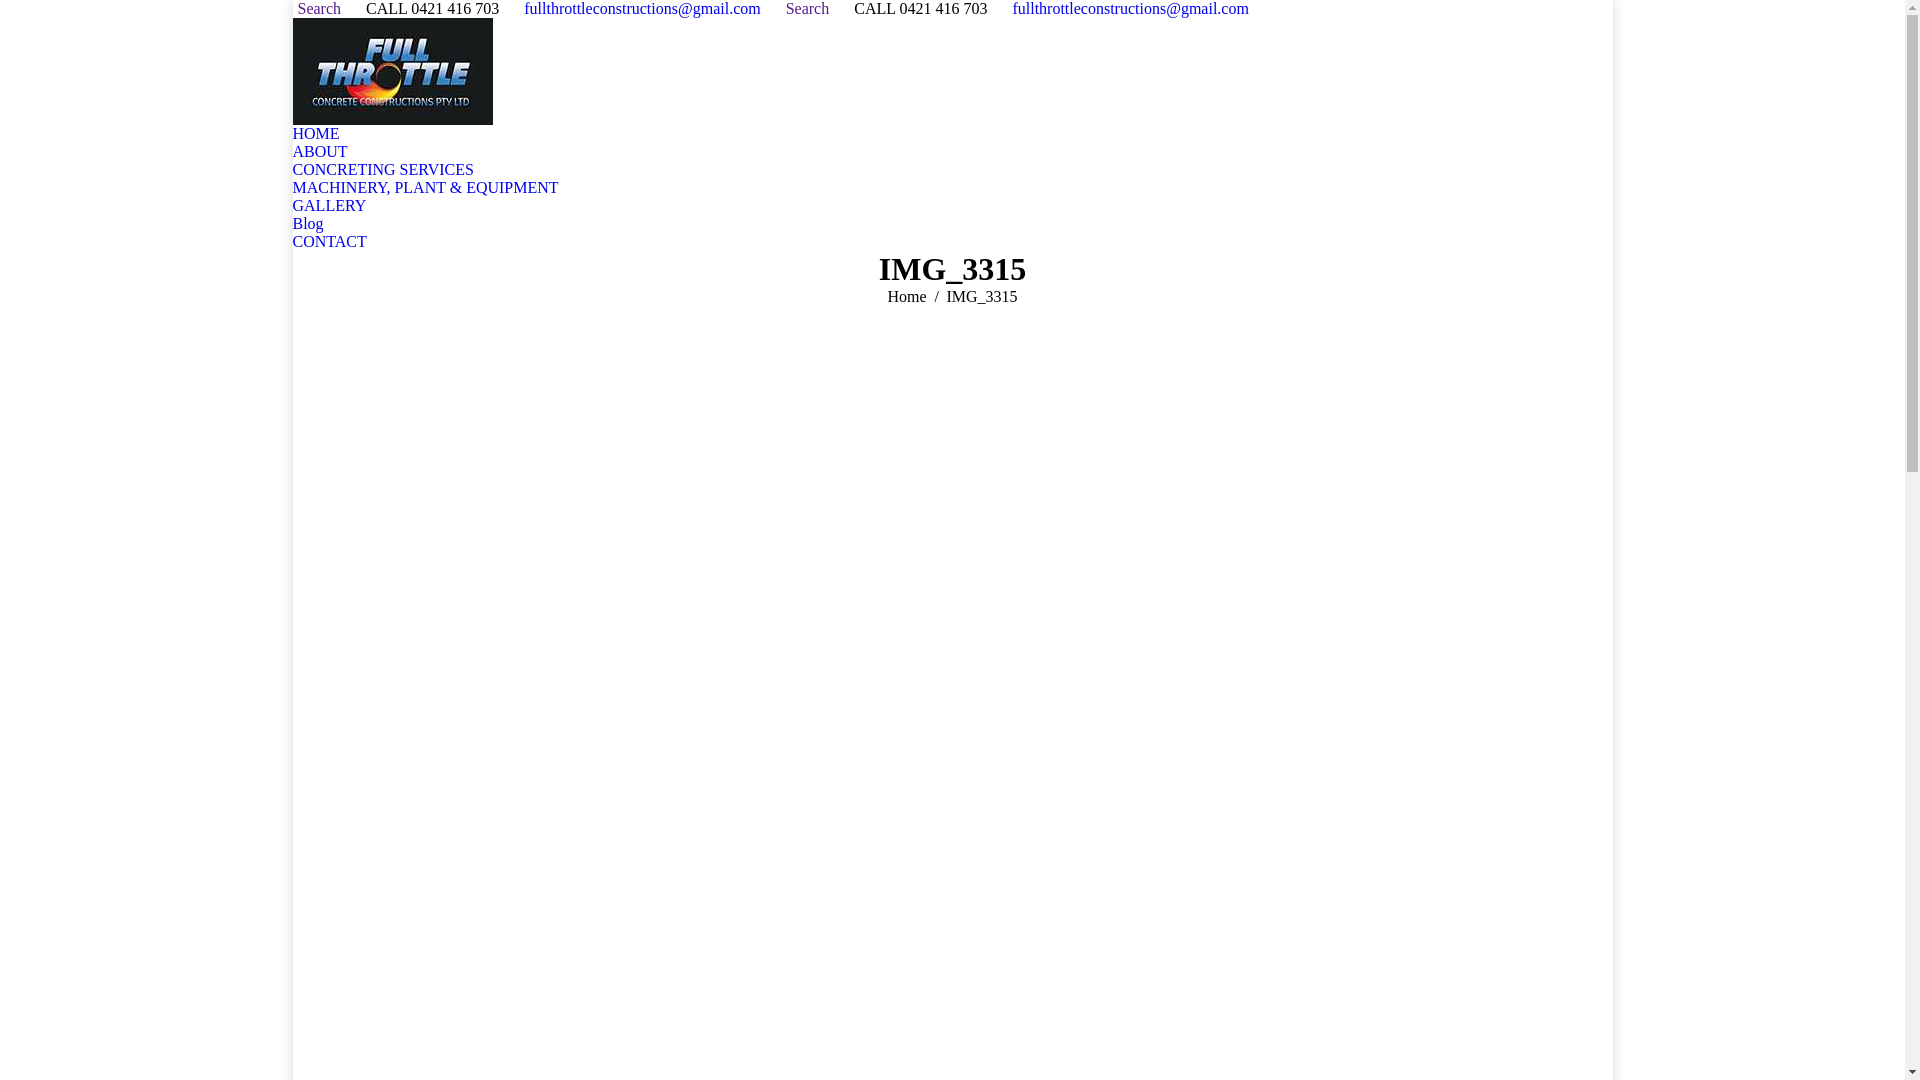 This screenshot has width=1920, height=1080. Describe the element at coordinates (1130, 9) in the screenshot. I see `fullthrottleconstructions@gmail.com` at that location.